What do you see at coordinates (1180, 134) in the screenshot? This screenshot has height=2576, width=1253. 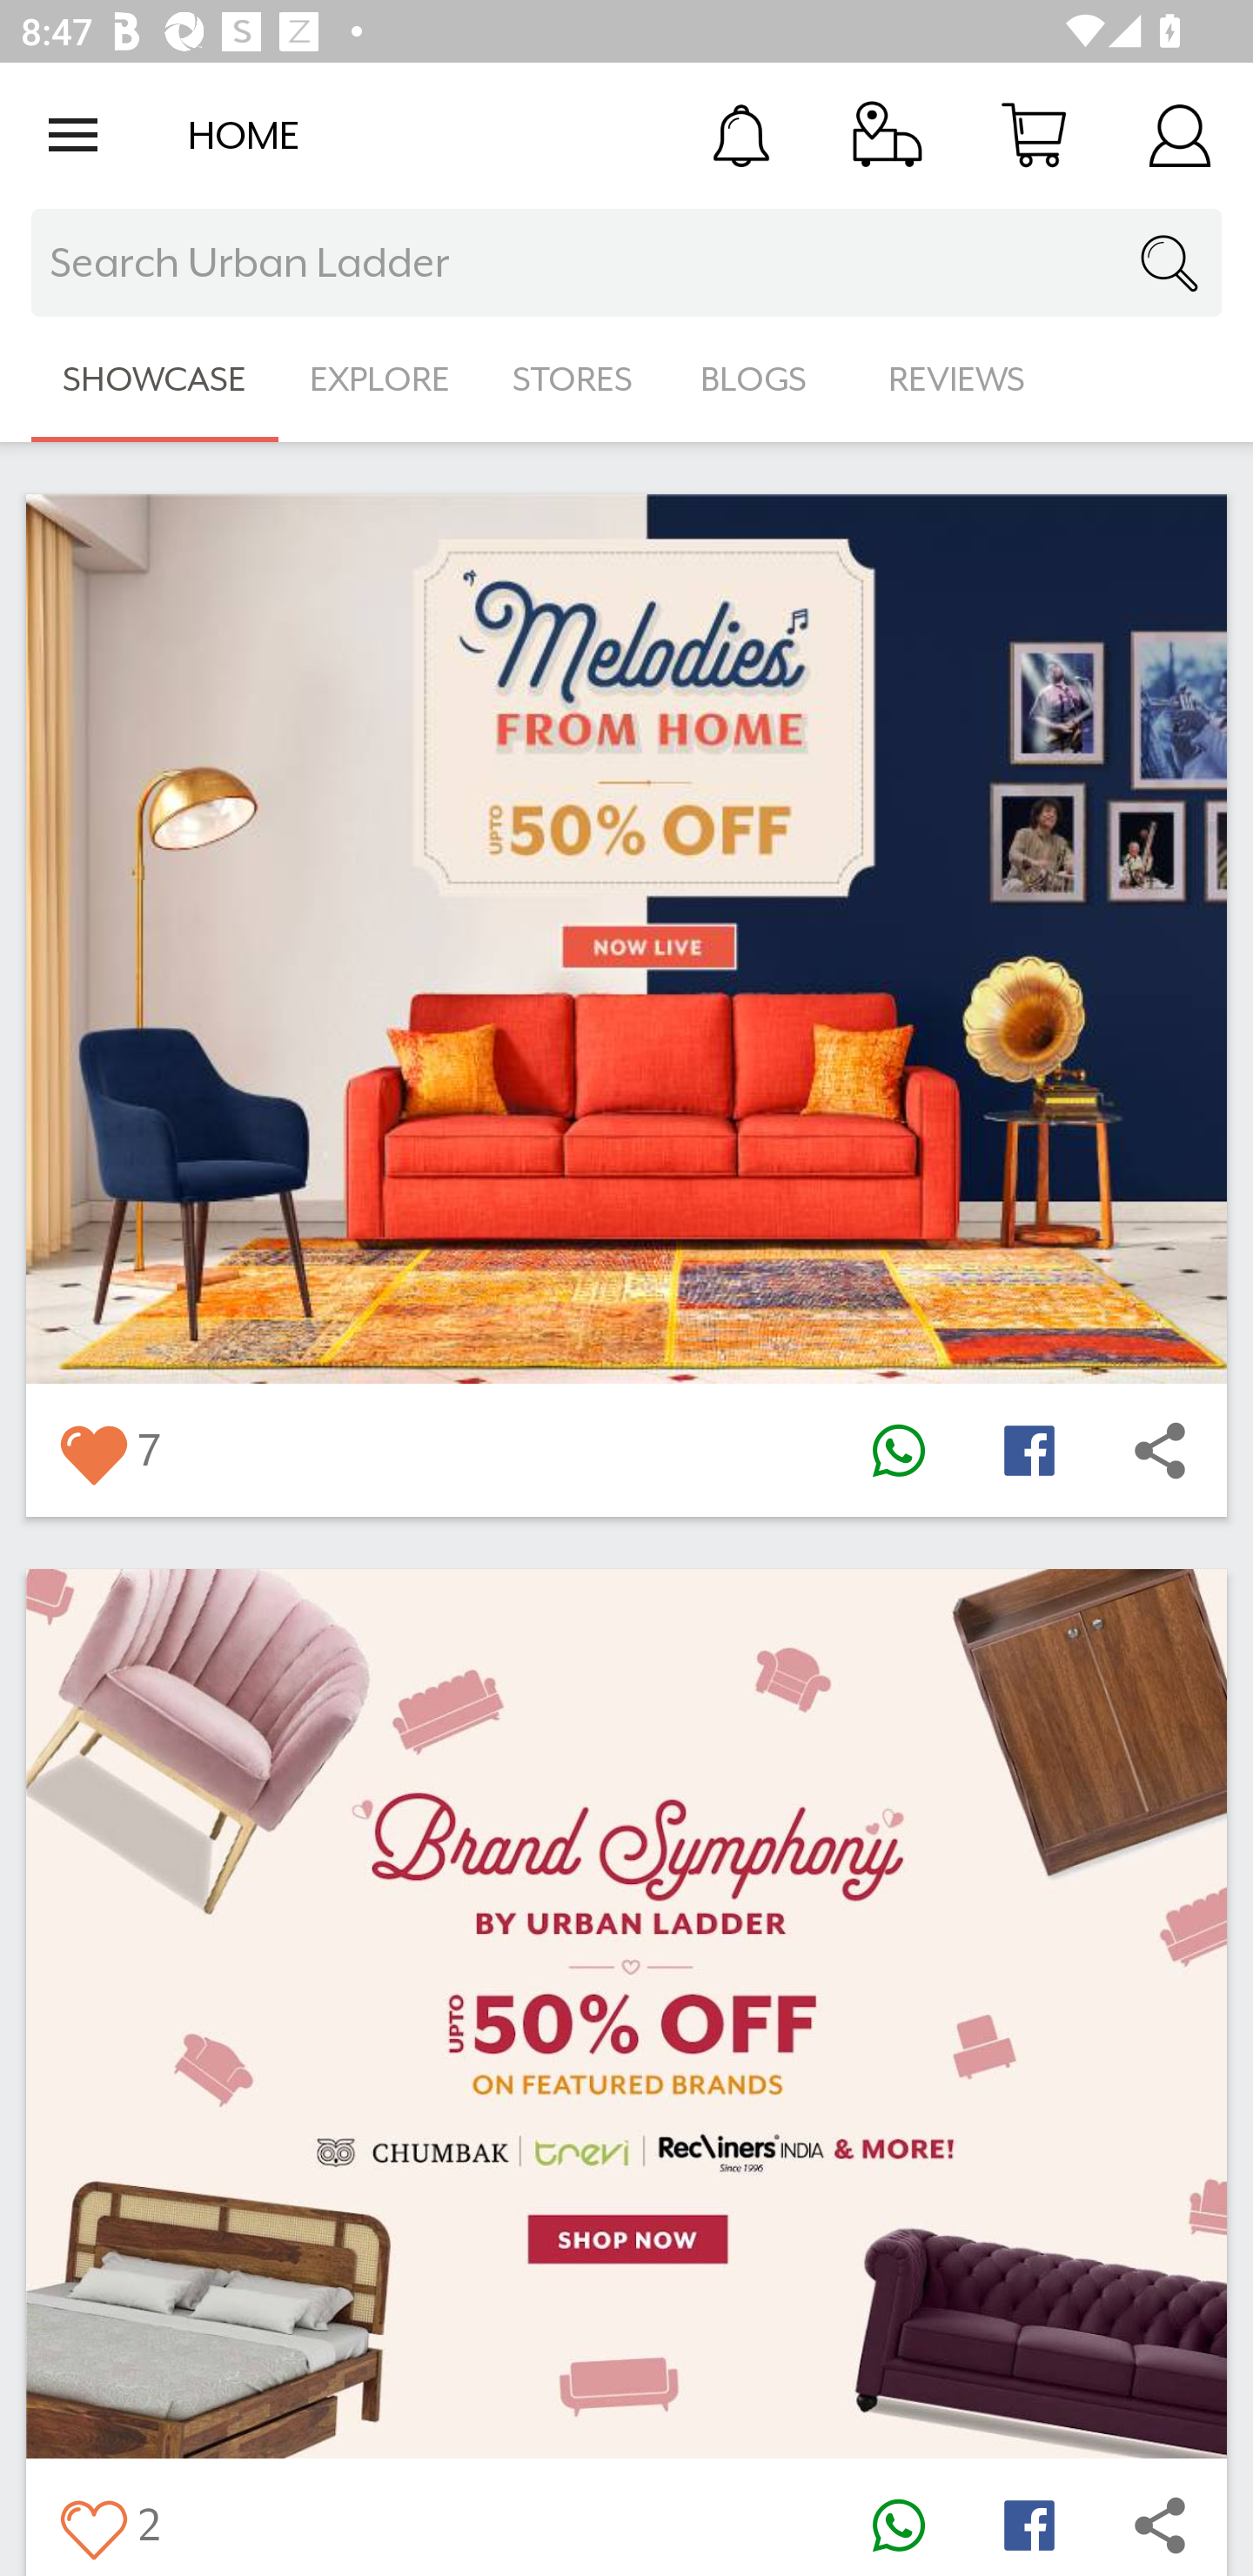 I see `Account Details` at bounding box center [1180, 134].